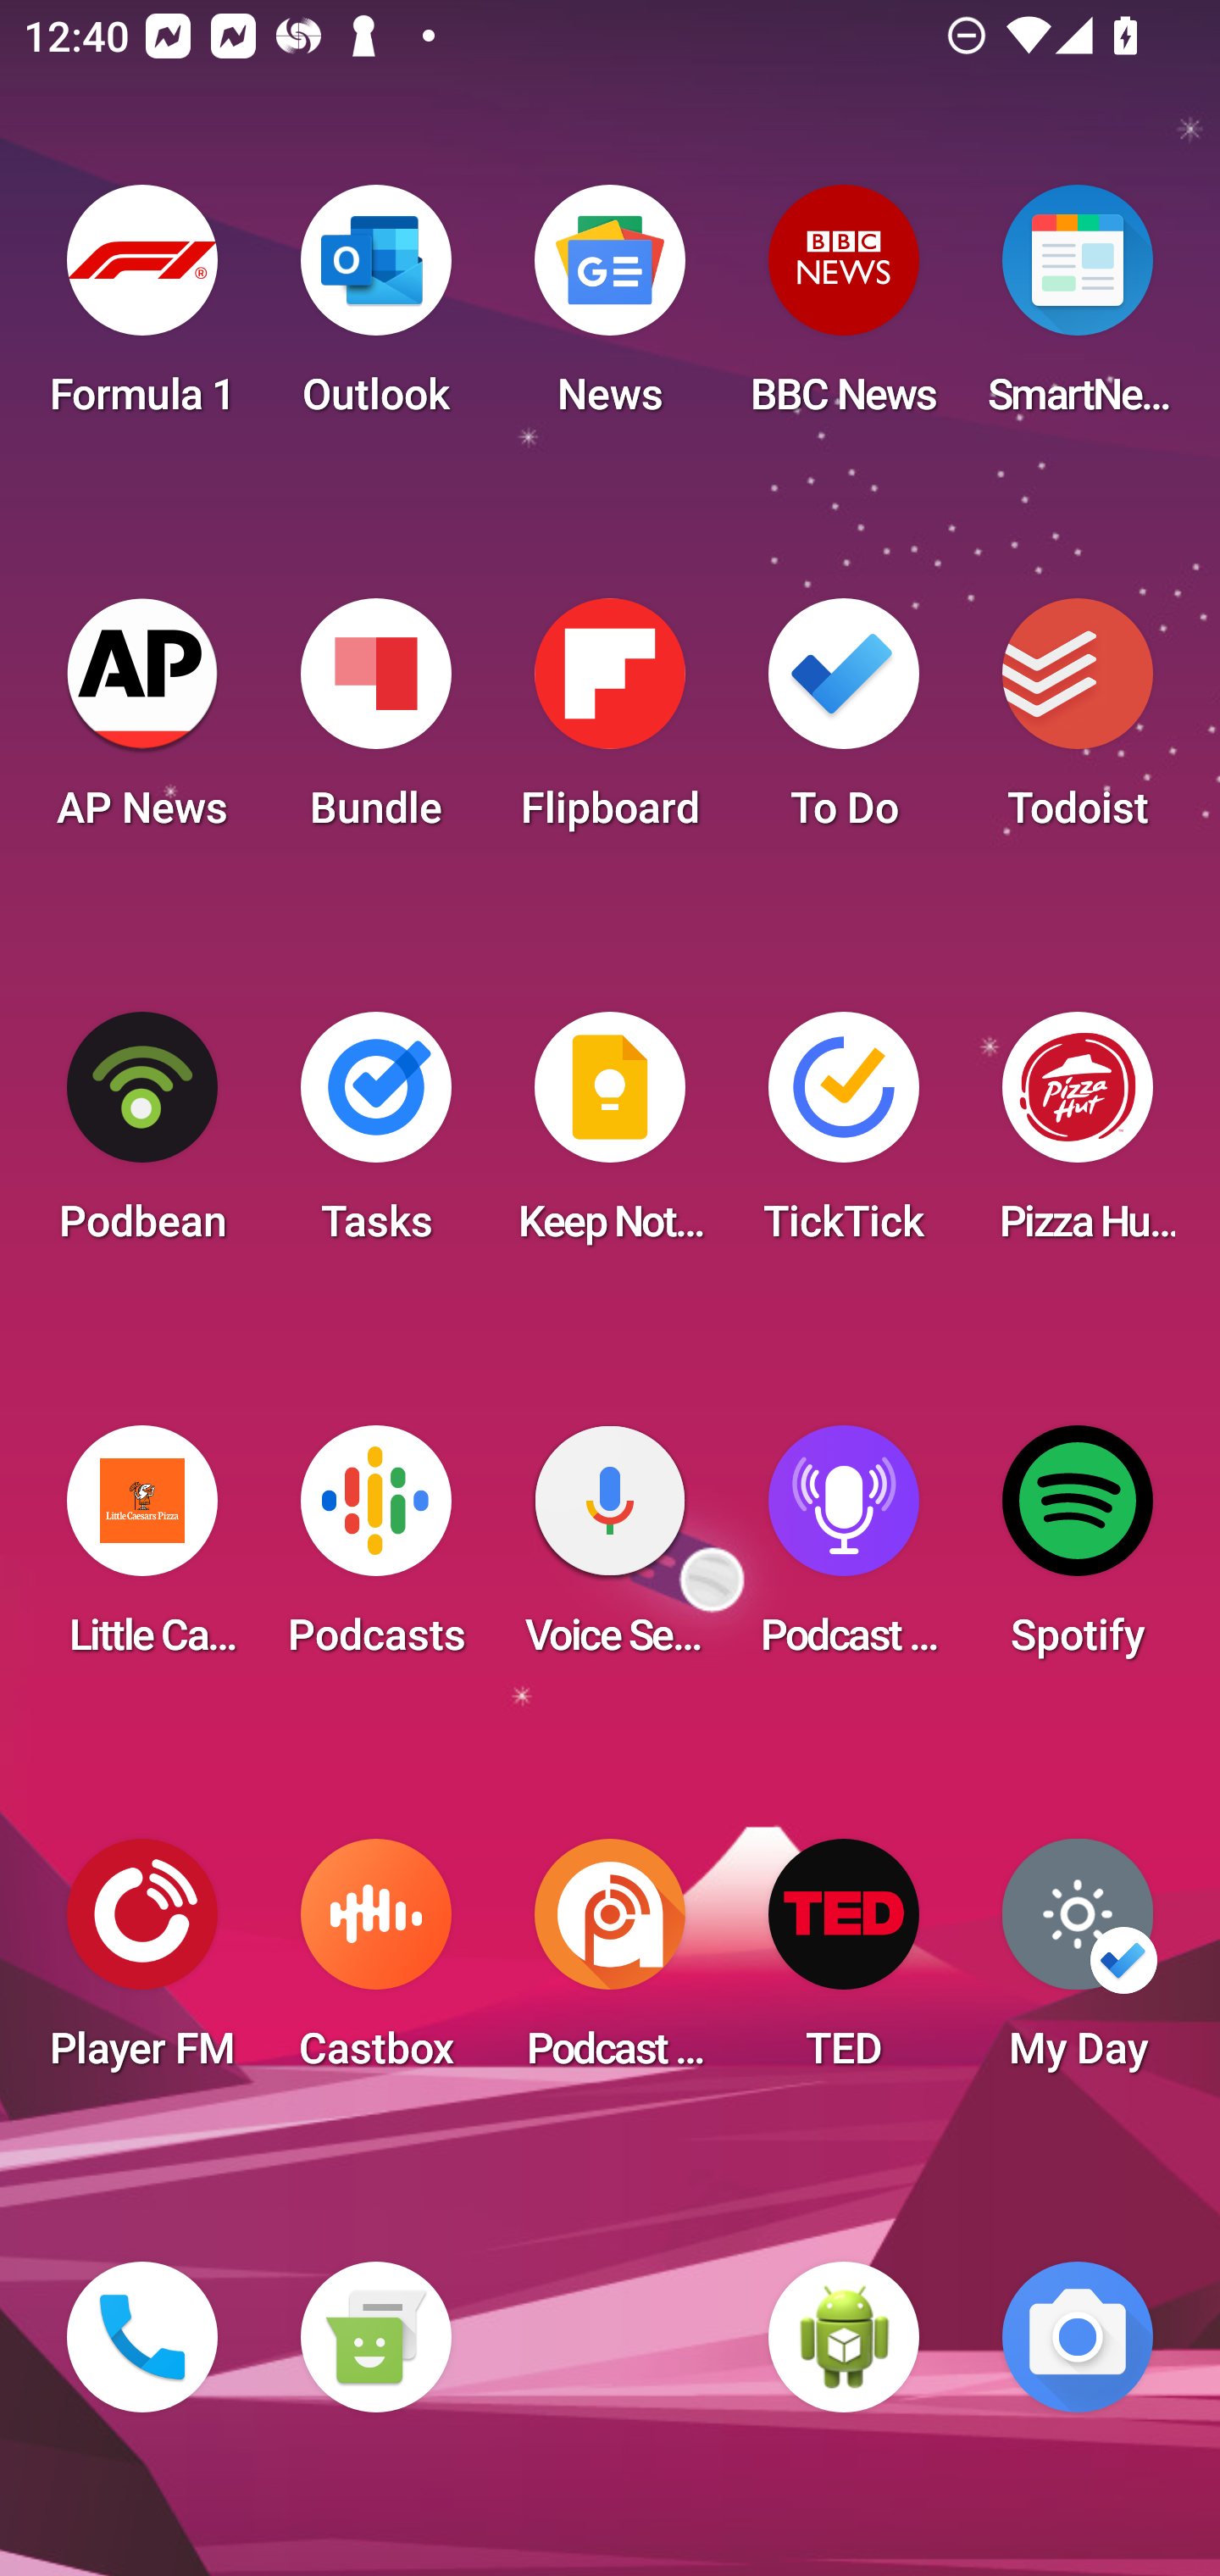 This screenshot has height=2576, width=1220. What do you see at coordinates (375, 310) in the screenshot?
I see `Outlook` at bounding box center [375, 310].